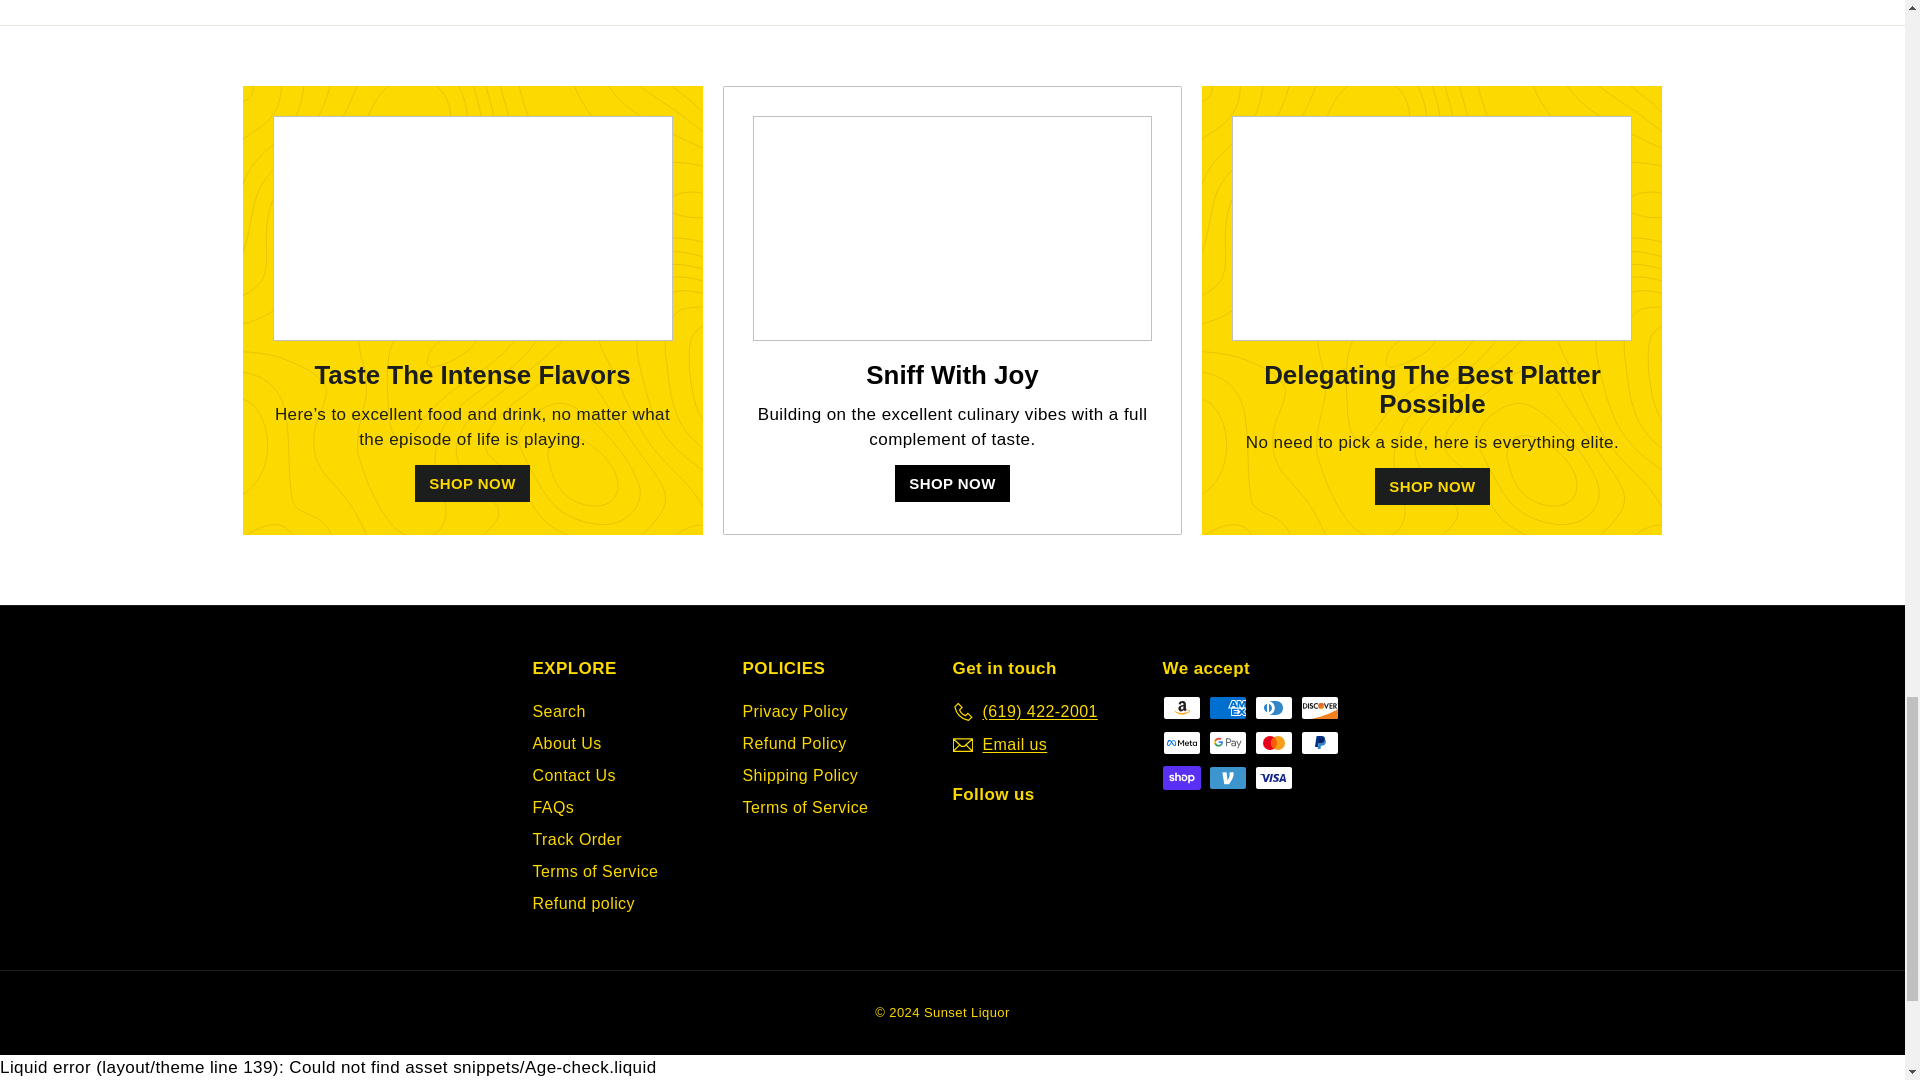  What do you see at coordinates (1180, 708) in the screenshot?
I see `Amazon` at bounding box center [1180, 708].